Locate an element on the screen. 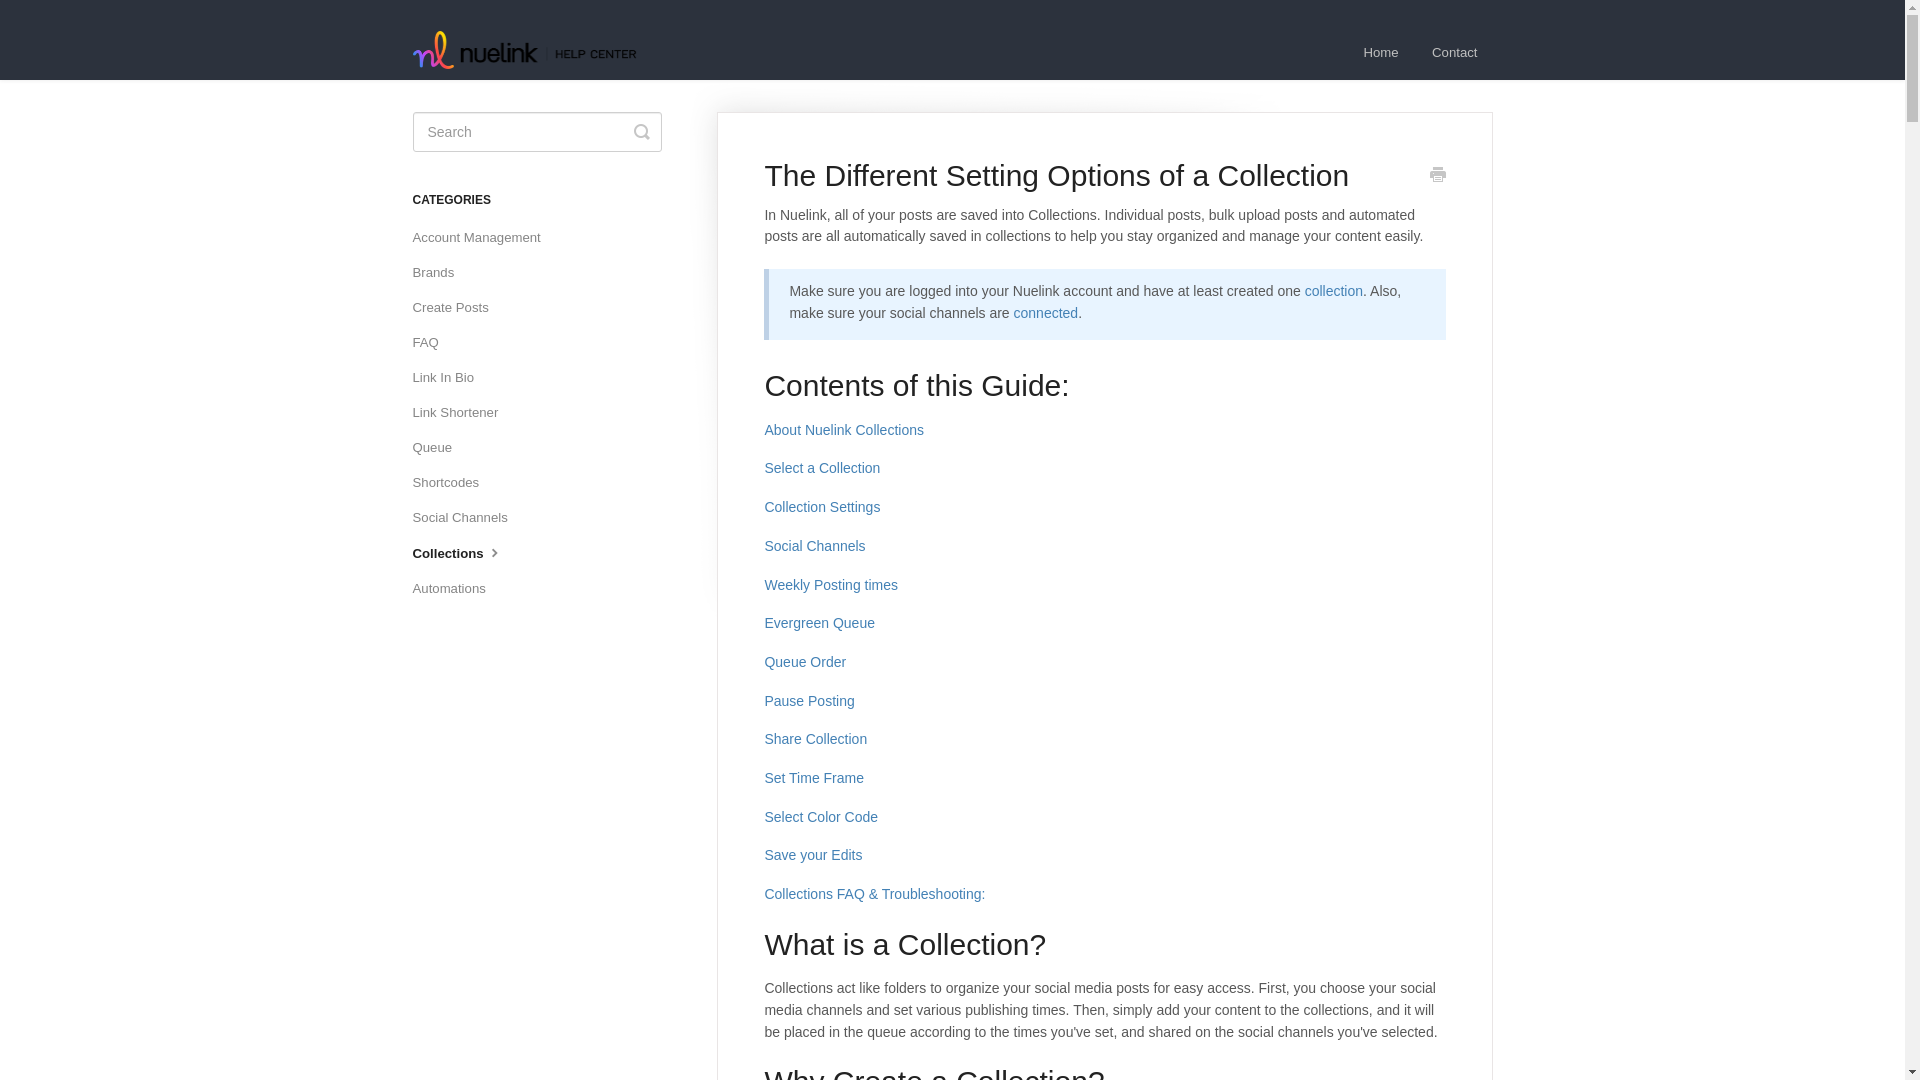 The height and width of the screenshot is (1080, 1920). Home is located at coordinates (1381, 52).